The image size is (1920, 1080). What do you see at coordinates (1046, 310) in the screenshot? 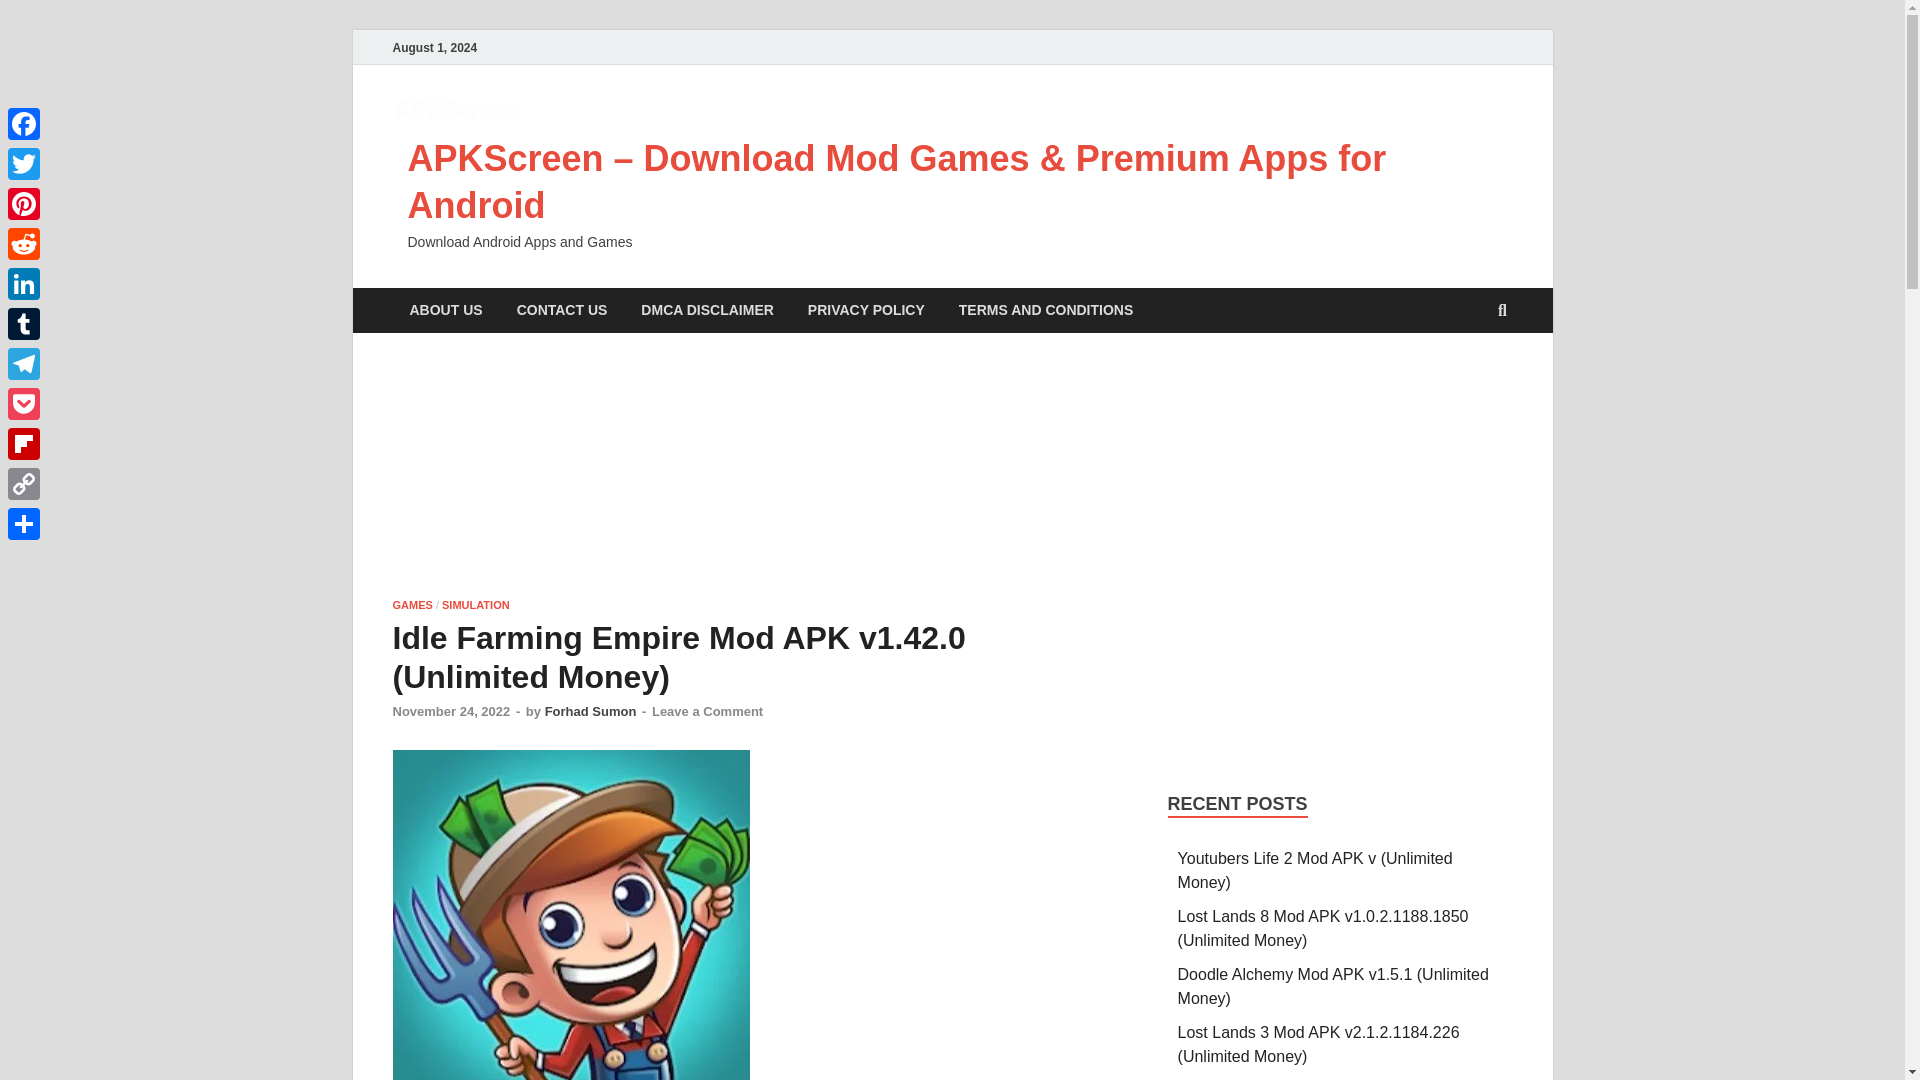
I see `TERMS AND CONDITIONS` at bounding box center [1046, 310].